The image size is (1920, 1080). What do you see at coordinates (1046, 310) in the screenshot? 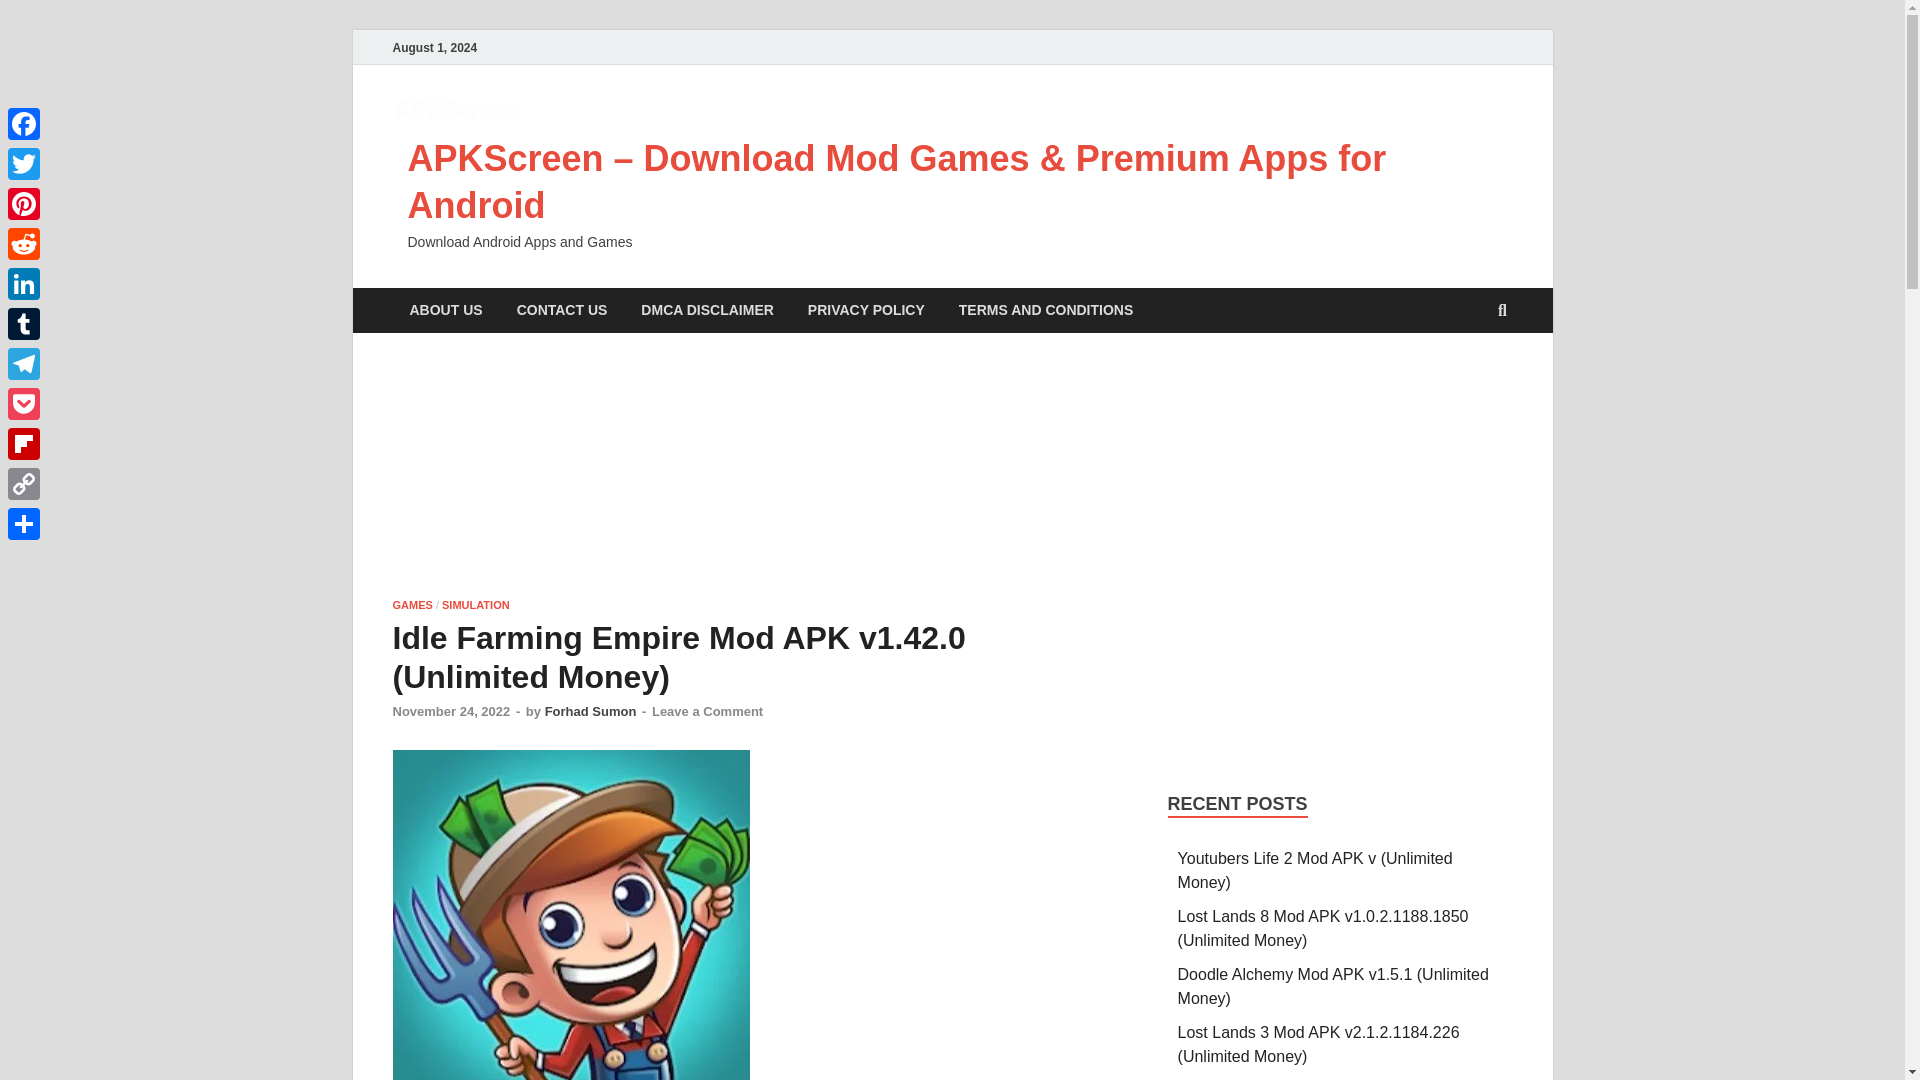
I see `TERMS AND CONDITIONS` at bounding box center [1046, 310].